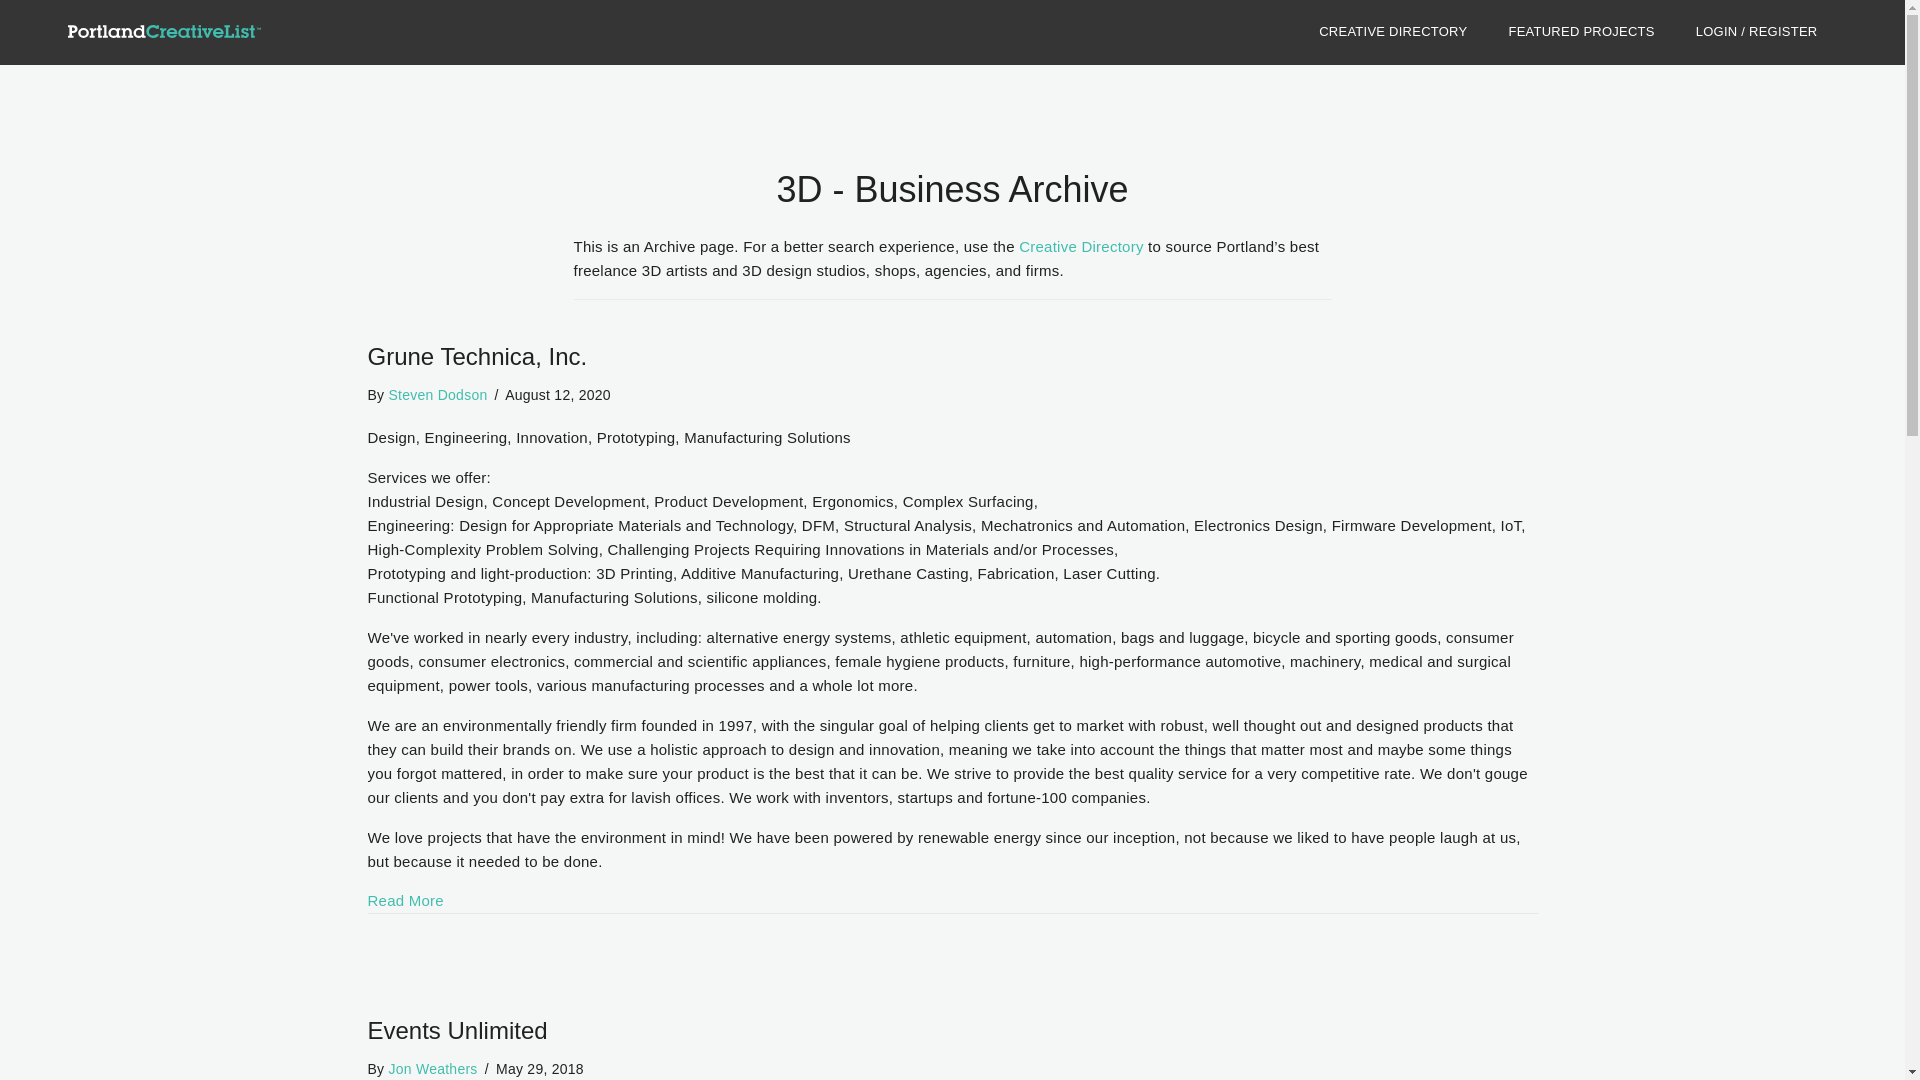 The image size is (1920, 1080). I want to click on Grune Technica, Inc., so click(478, 356).